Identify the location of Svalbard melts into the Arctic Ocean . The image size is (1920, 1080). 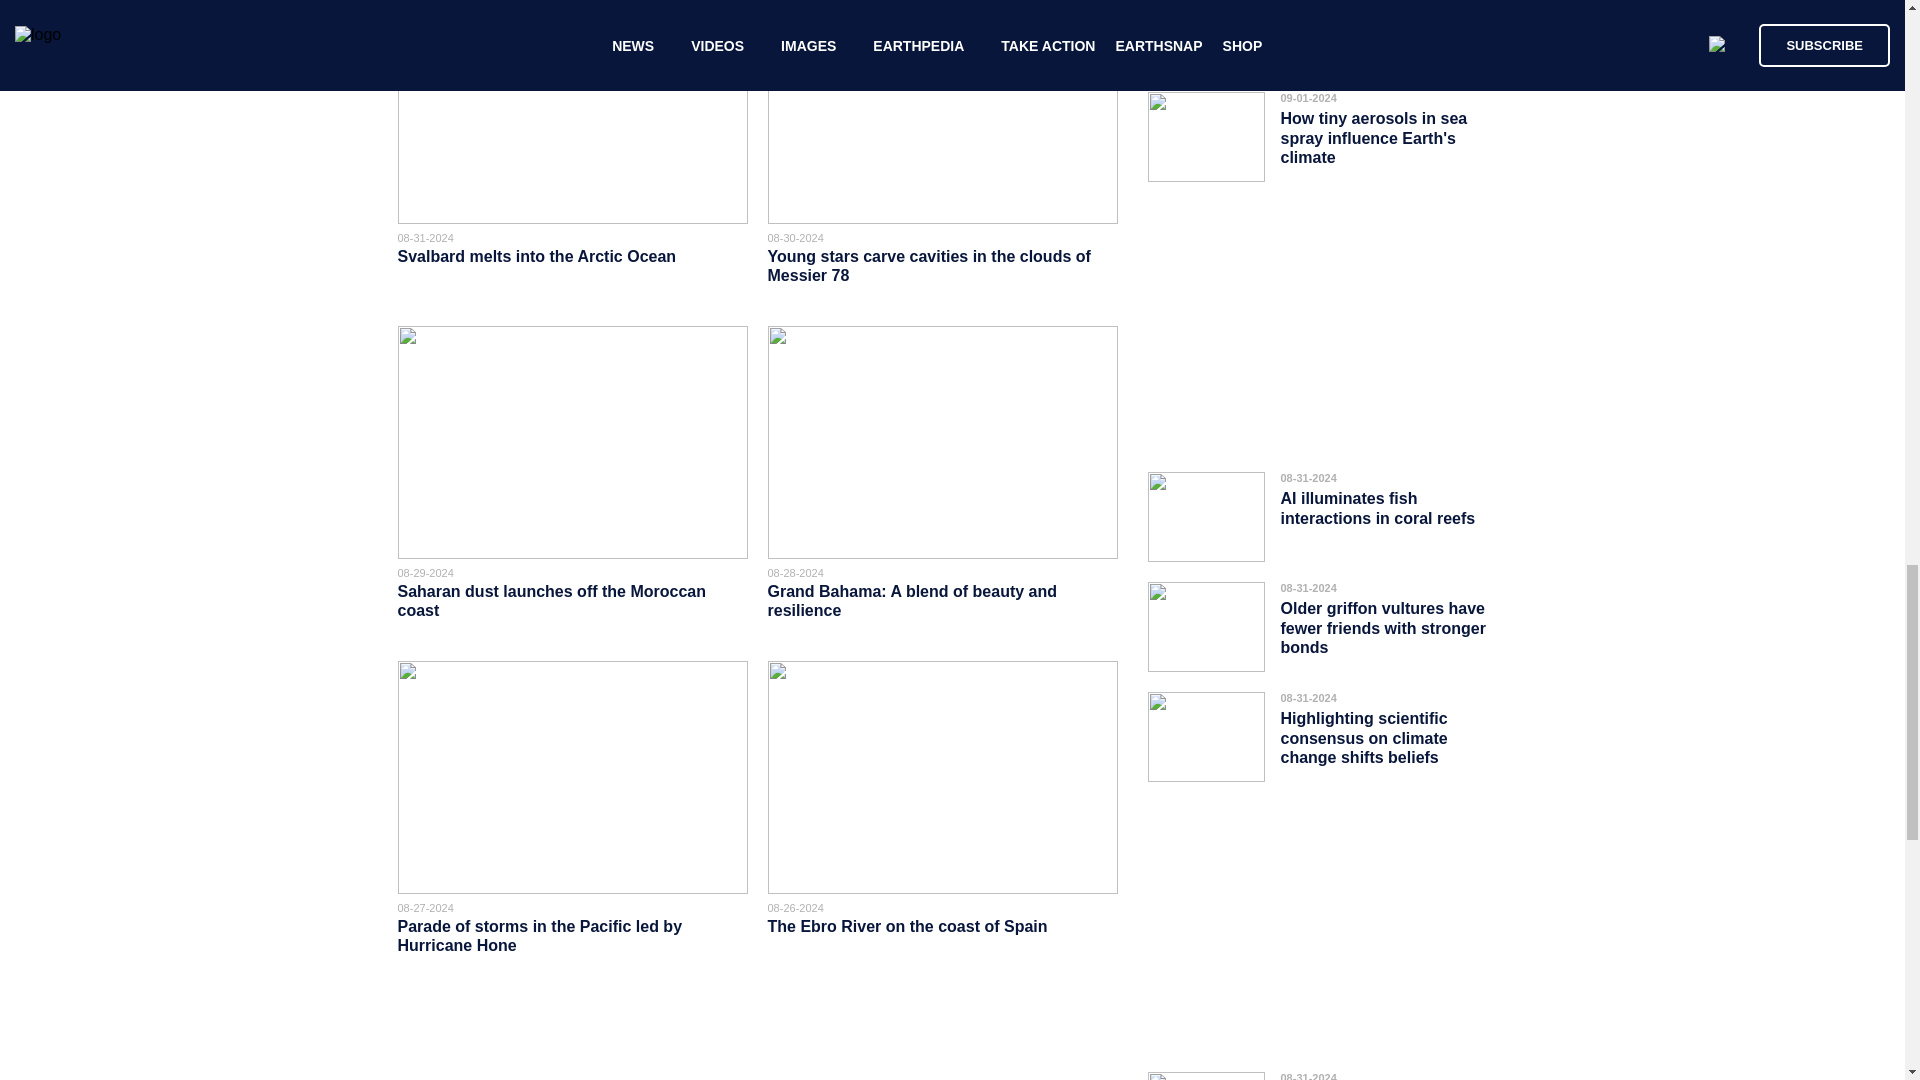
(539, 256).